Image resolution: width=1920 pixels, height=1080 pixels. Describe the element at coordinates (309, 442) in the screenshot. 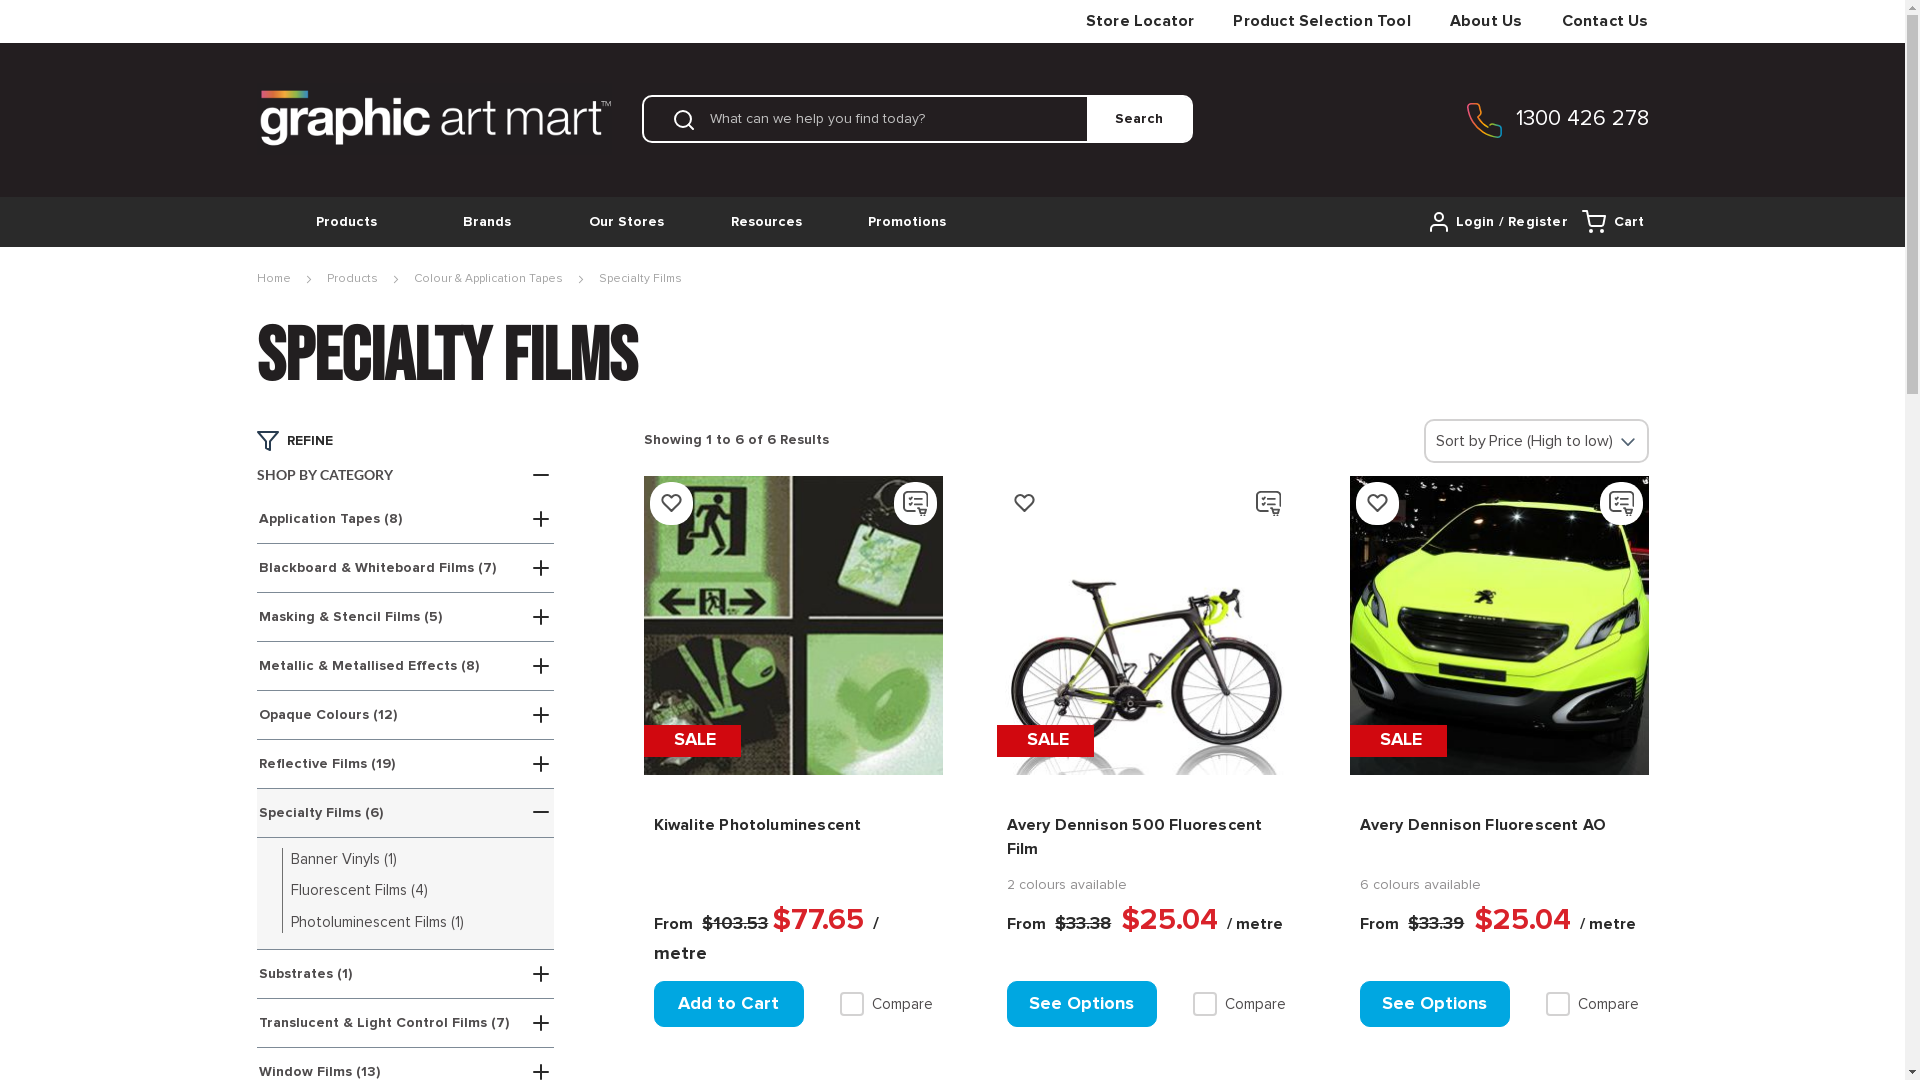

I see `REFINE` at that location.